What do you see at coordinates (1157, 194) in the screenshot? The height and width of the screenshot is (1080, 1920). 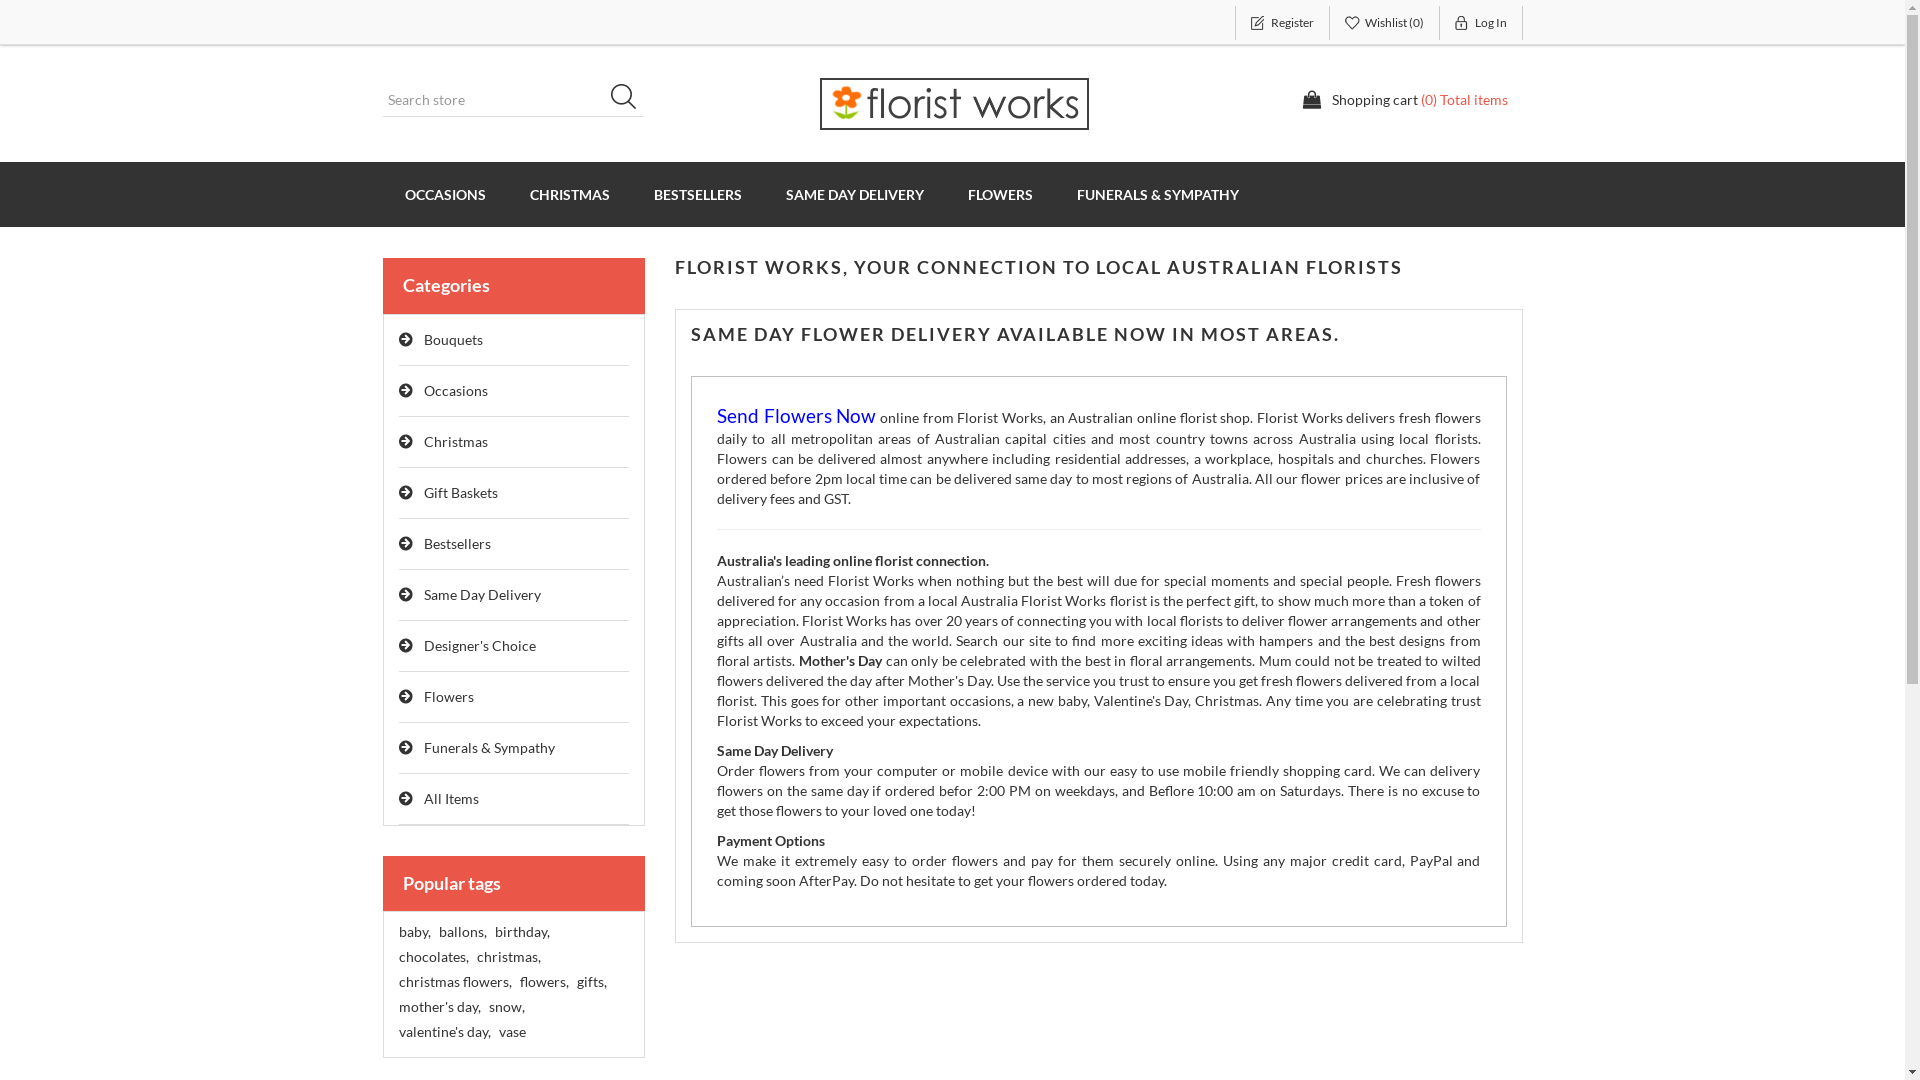 I see `FUNERALS & SYMPATHY` at bounding box center [1157, 194].